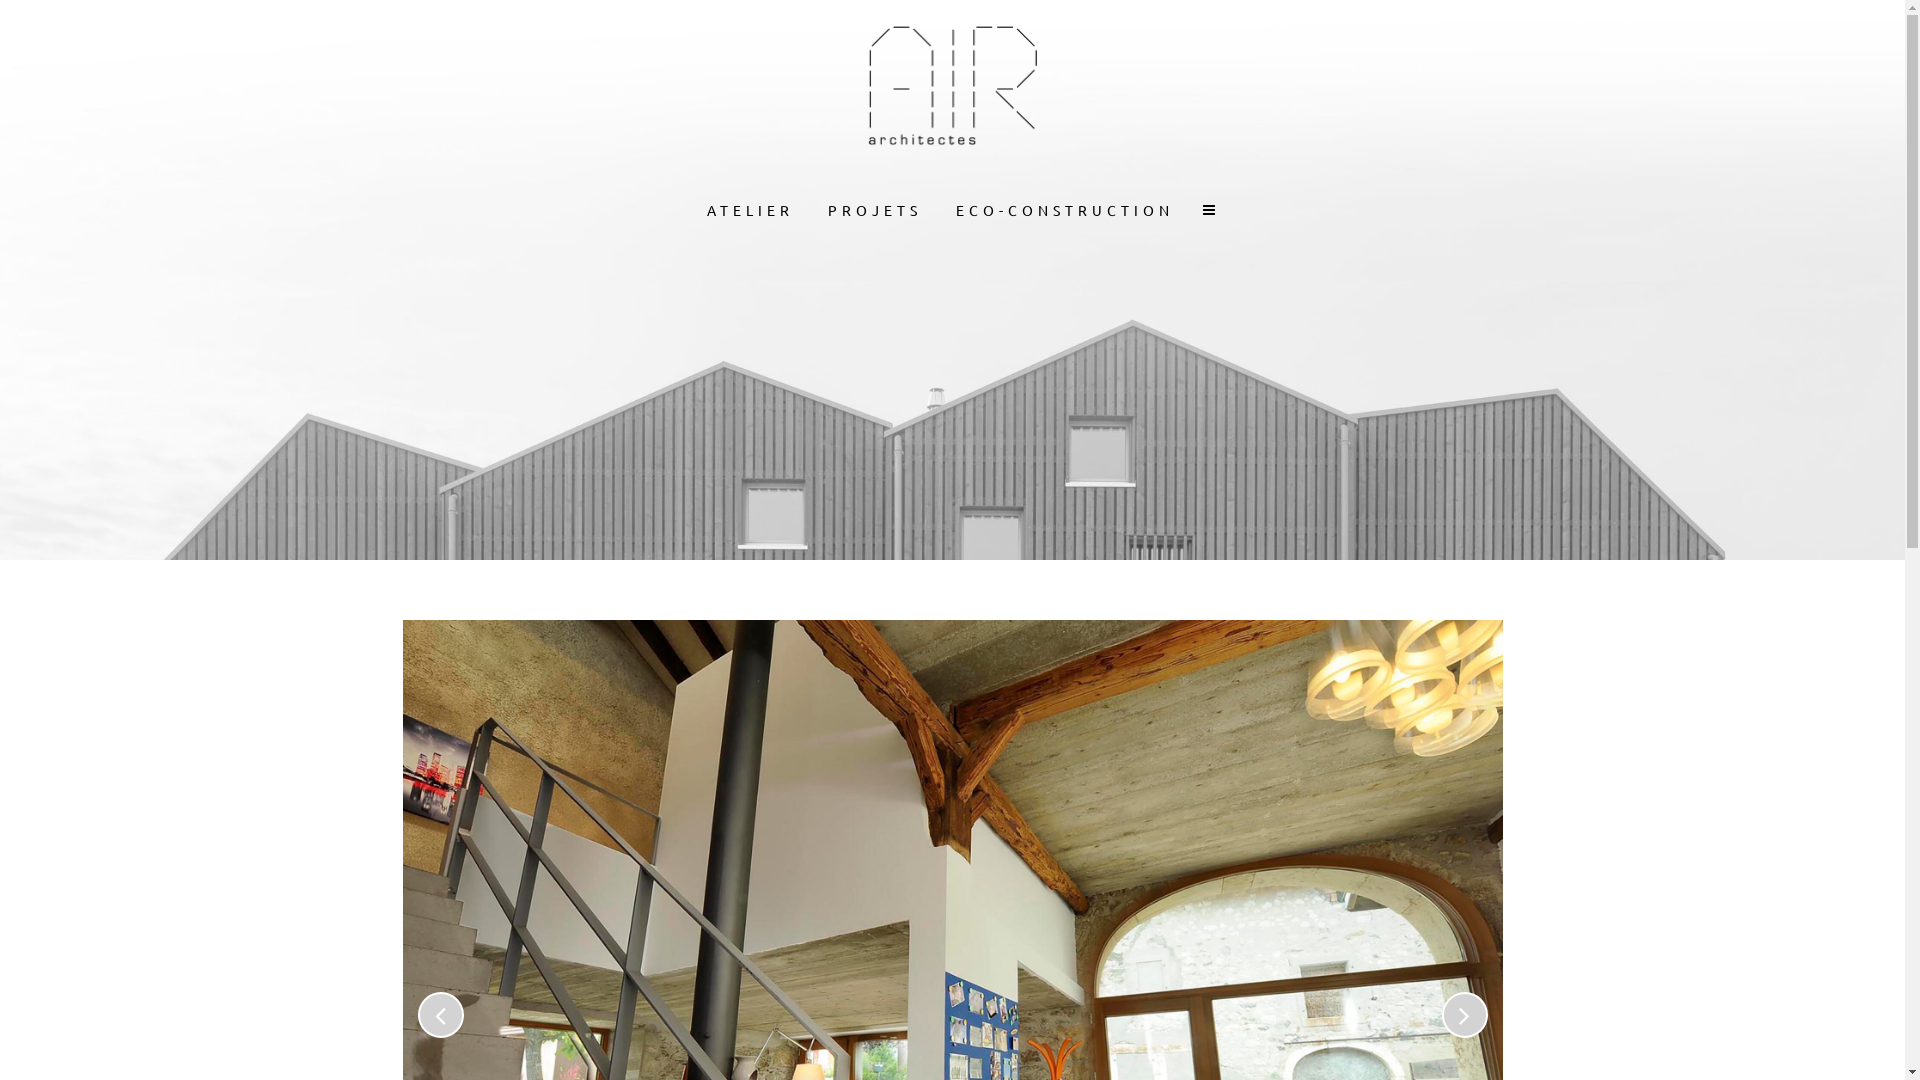 Image resolution: width=1920 pixels, height=1080 pixels. What do you see at coordinates (875, 210) in the screenshot?
I see `PROJETS` at bounding box center [875, 210].